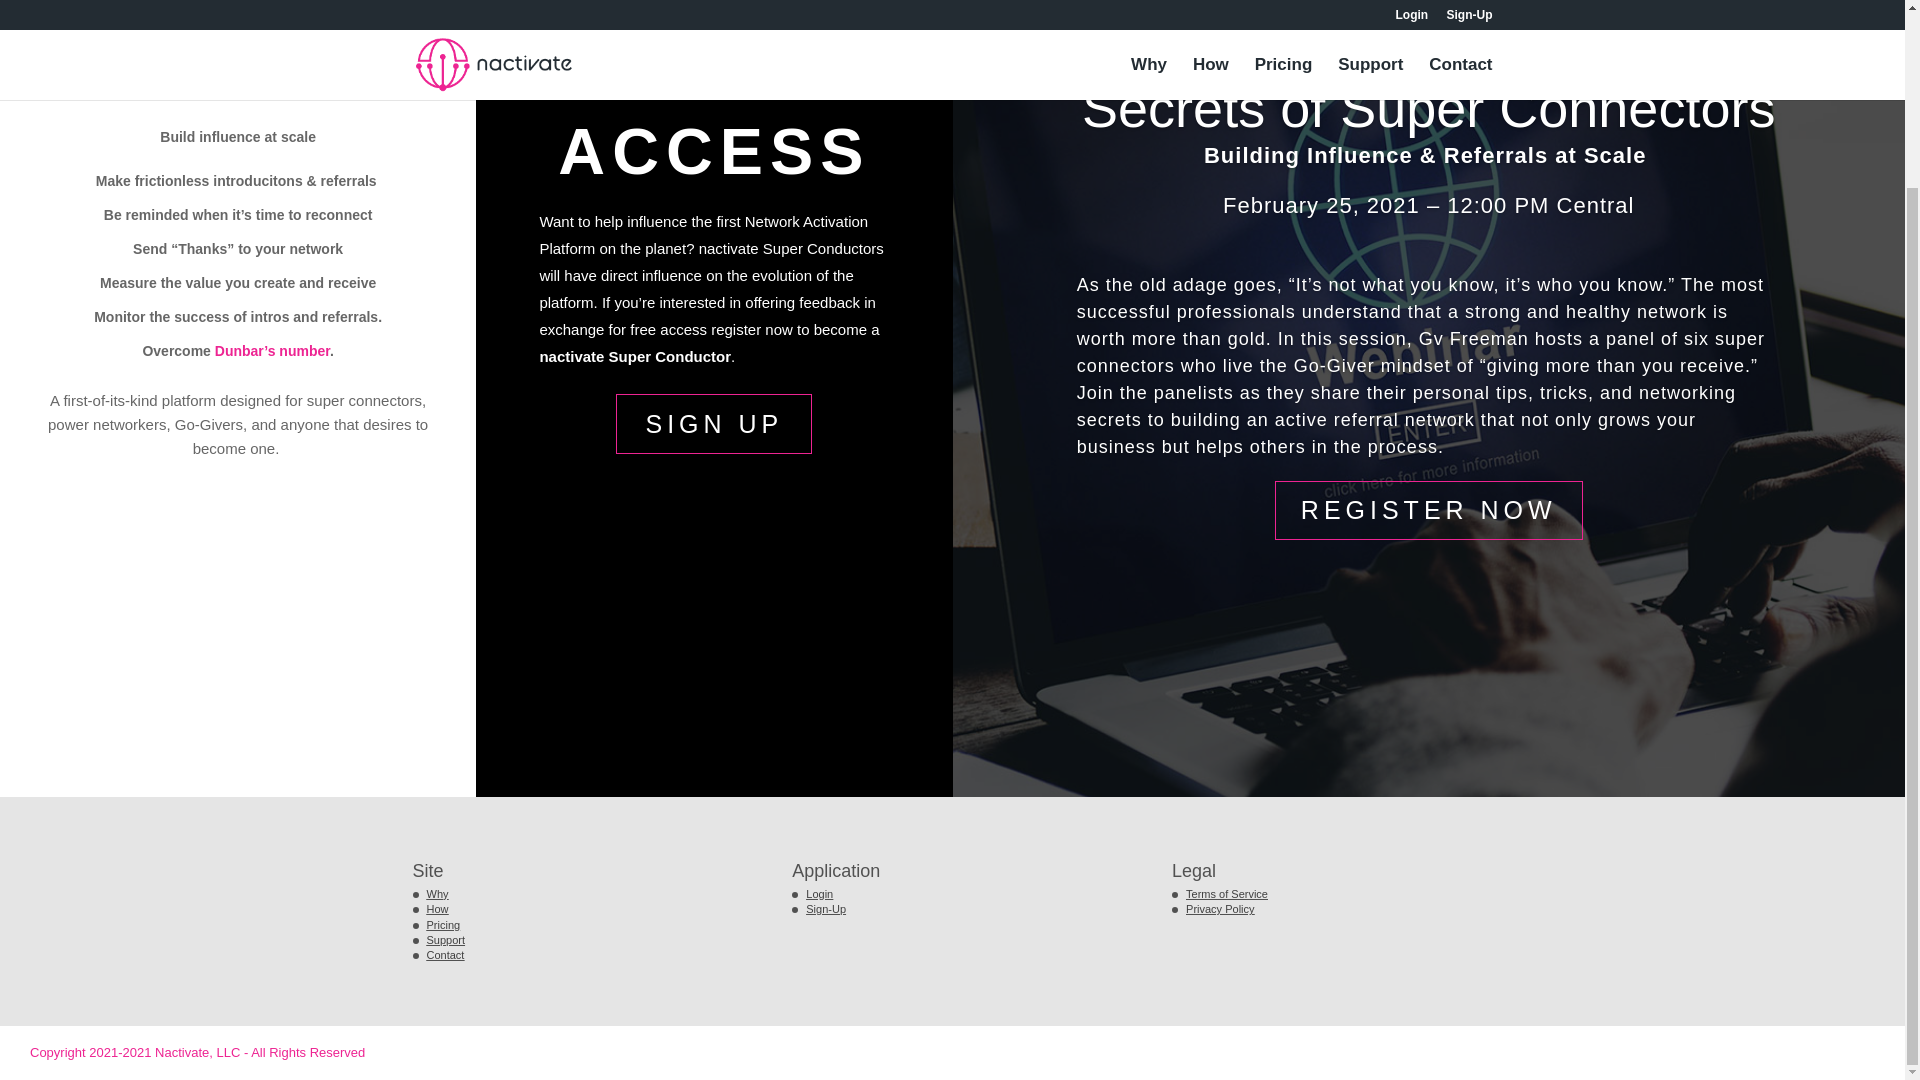  Describe the element at coordinates (238, 74) in the screenshot. I see `ACTIVATE YOUR NETWORK` at that location.